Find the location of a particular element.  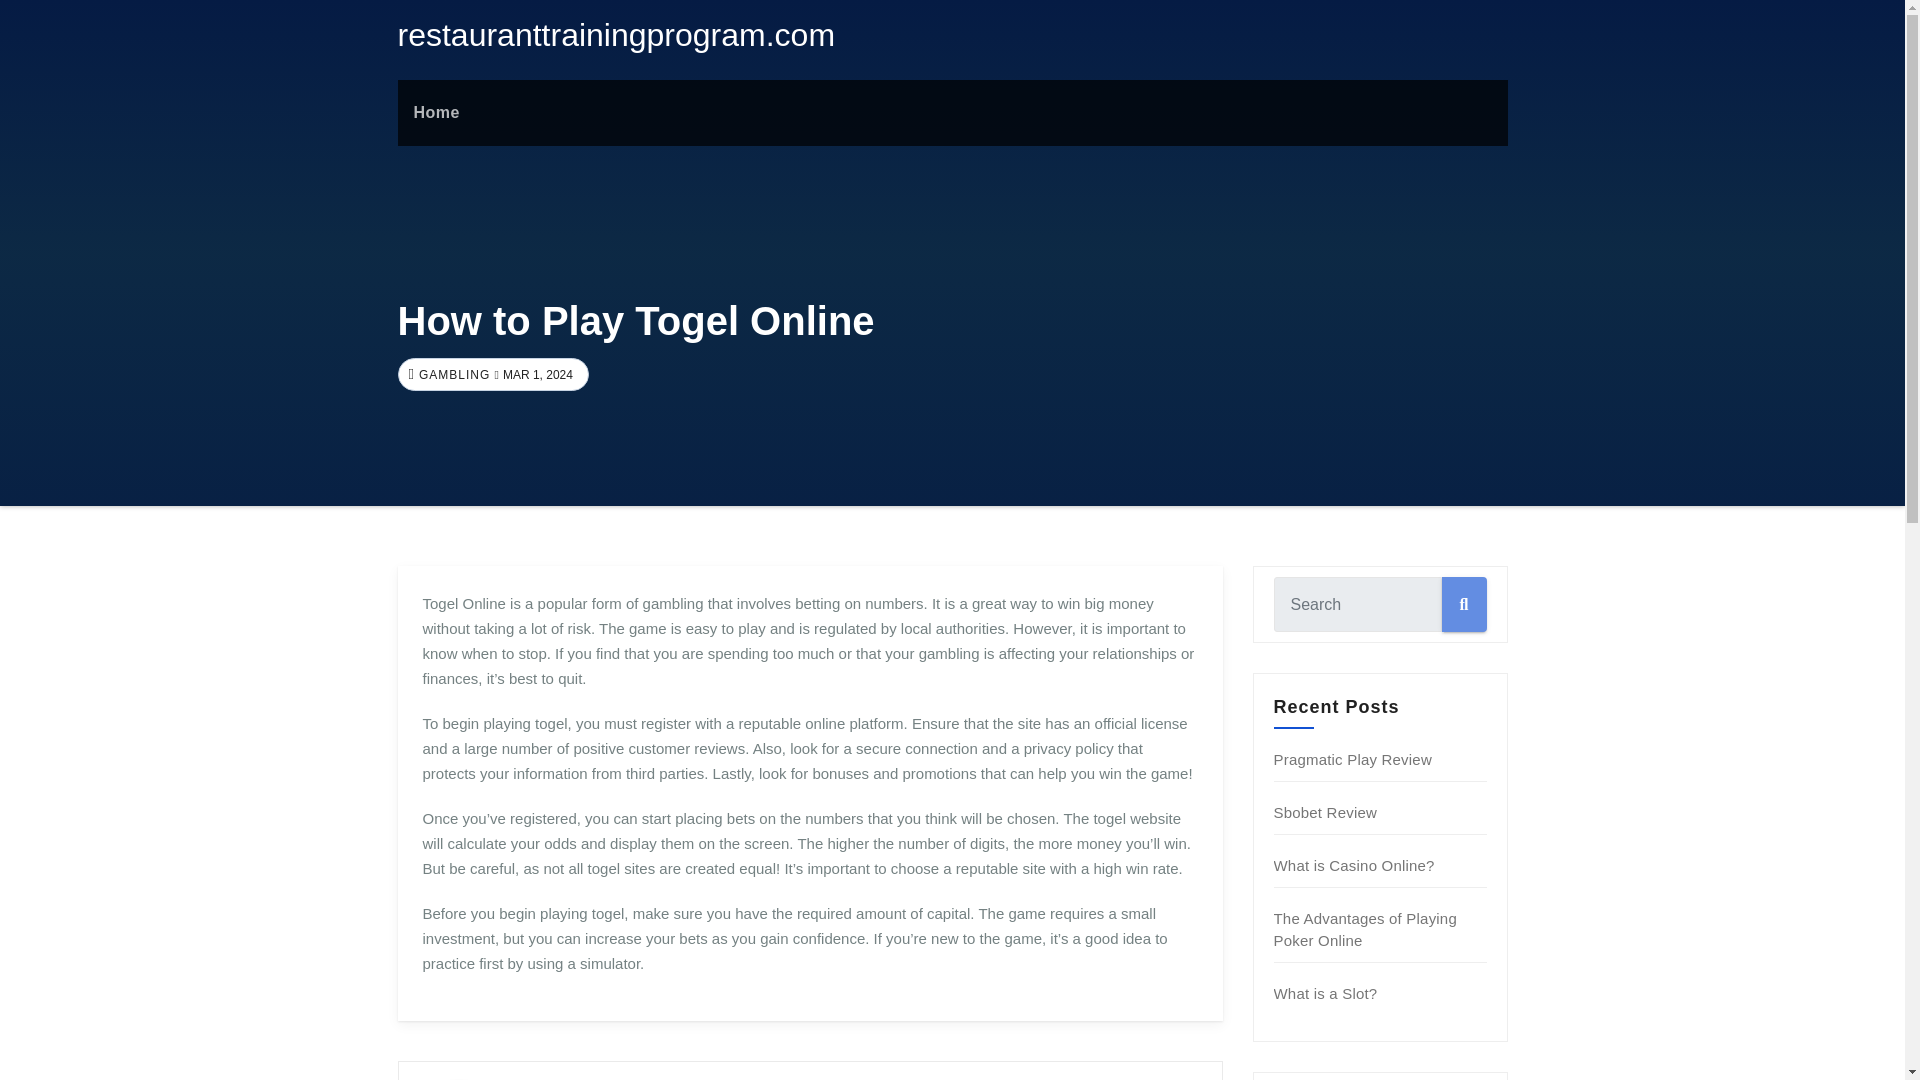

Sbobet Review is located at coordinates (1326, 812).